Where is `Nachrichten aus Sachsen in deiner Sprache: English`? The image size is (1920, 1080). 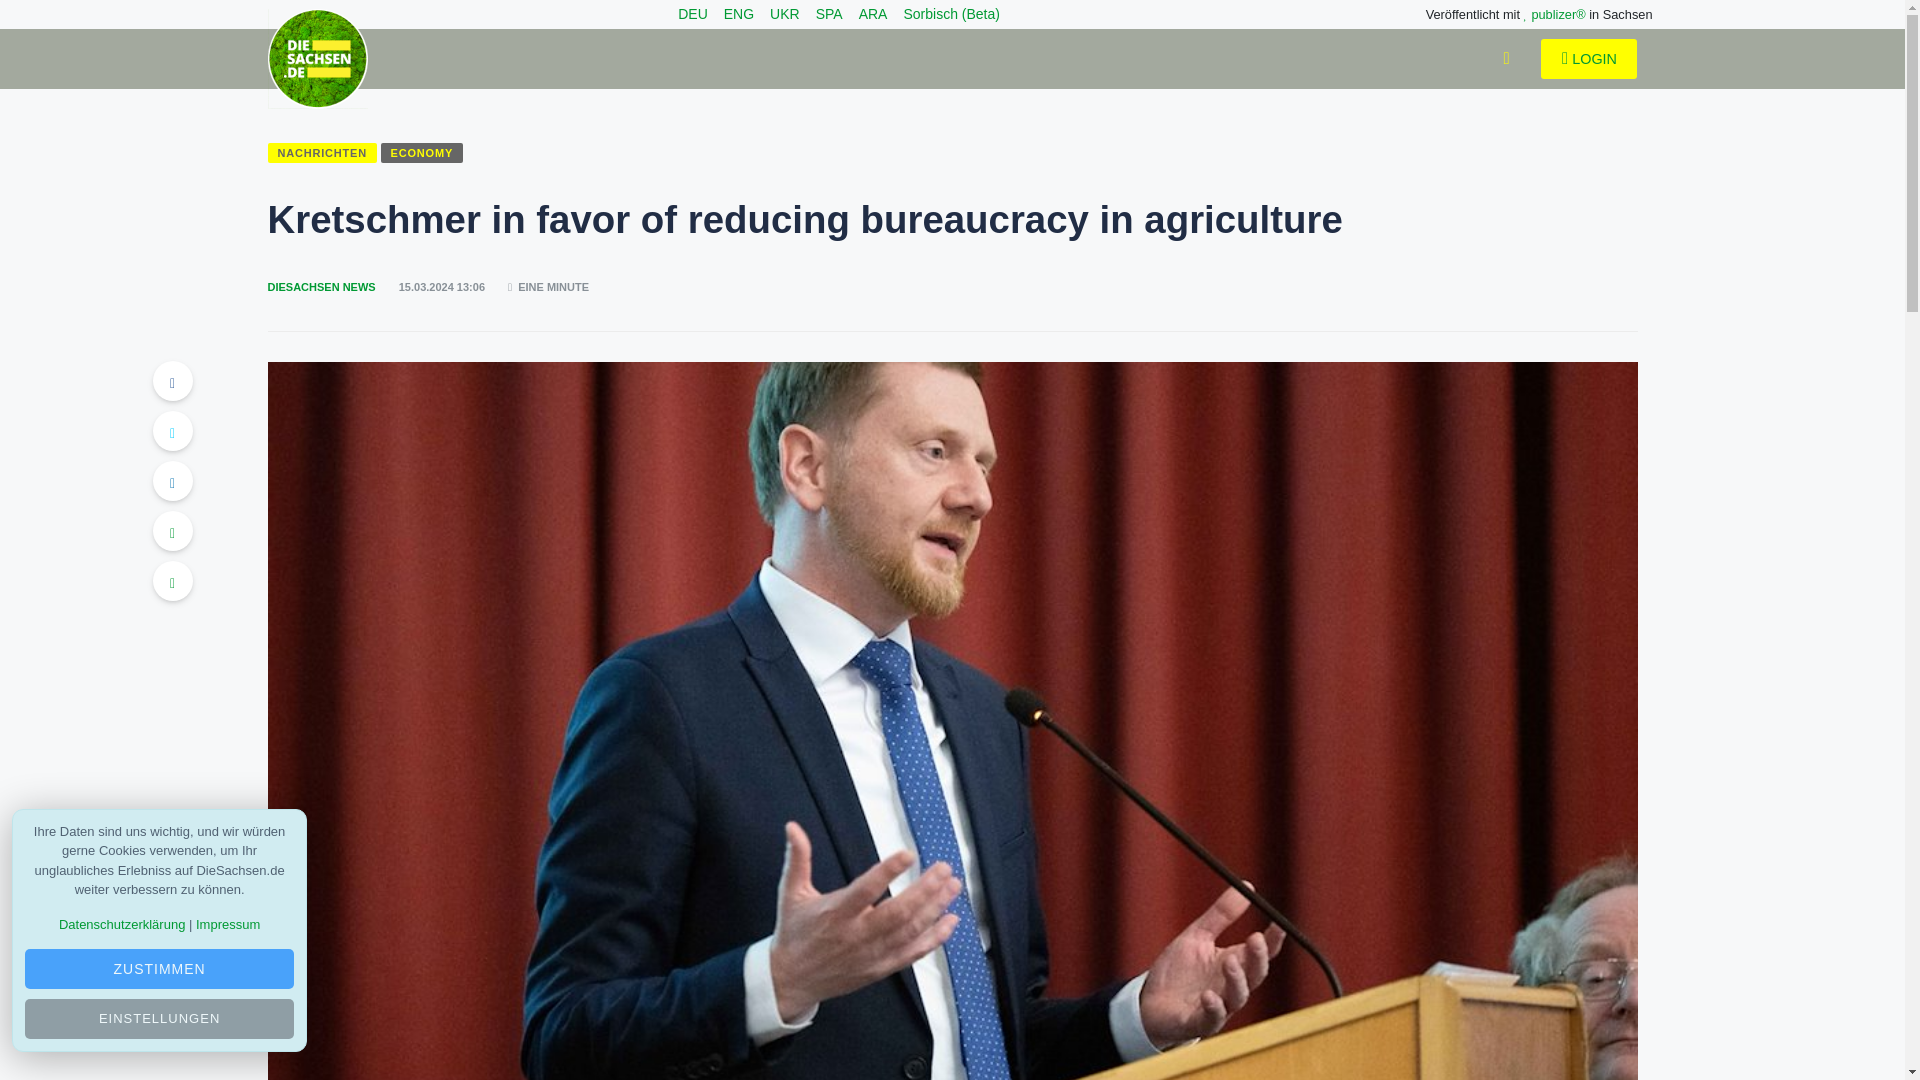 Nachrichten aus Sachsen in deiner Sprache: English is located at coordinates (738, 14).